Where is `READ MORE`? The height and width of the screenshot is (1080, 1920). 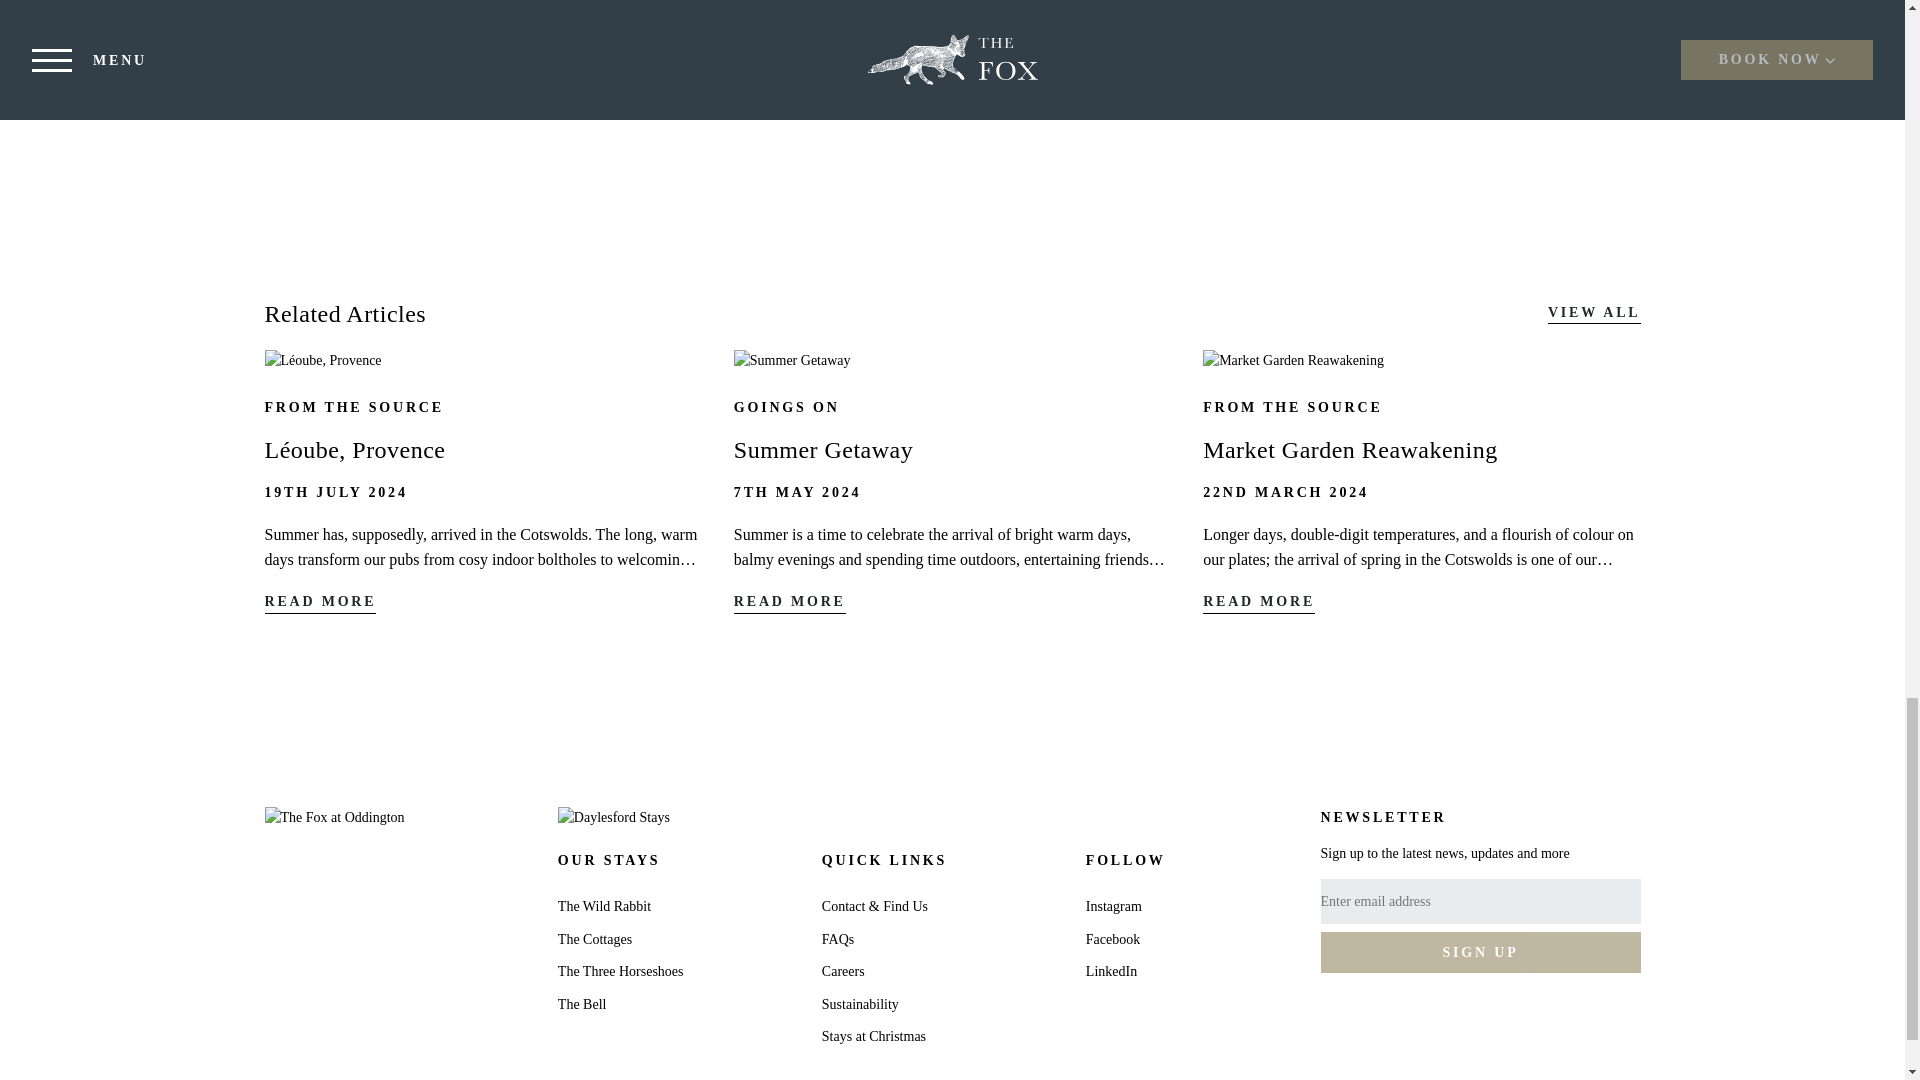 READ MORE is located at coordinates (320, 604).